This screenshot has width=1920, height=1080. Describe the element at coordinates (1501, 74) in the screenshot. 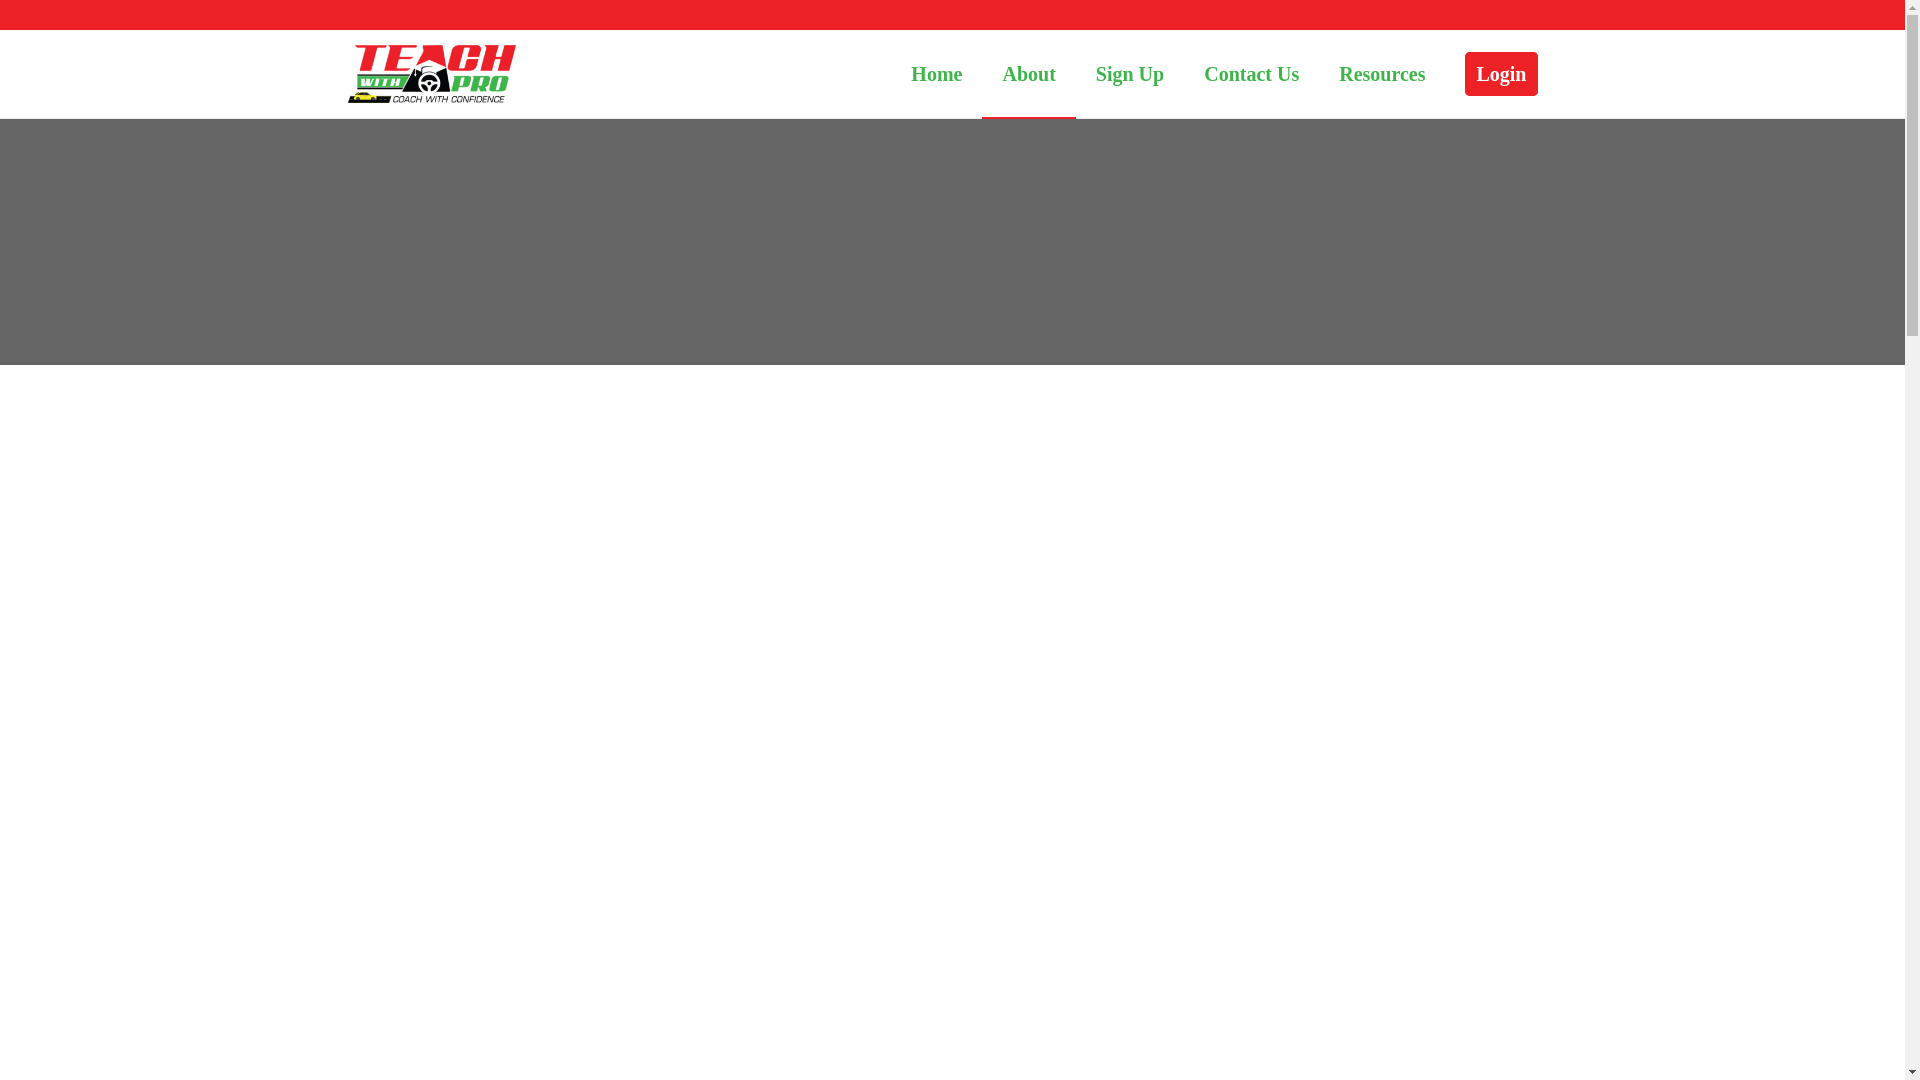

I see `Login` at that location.